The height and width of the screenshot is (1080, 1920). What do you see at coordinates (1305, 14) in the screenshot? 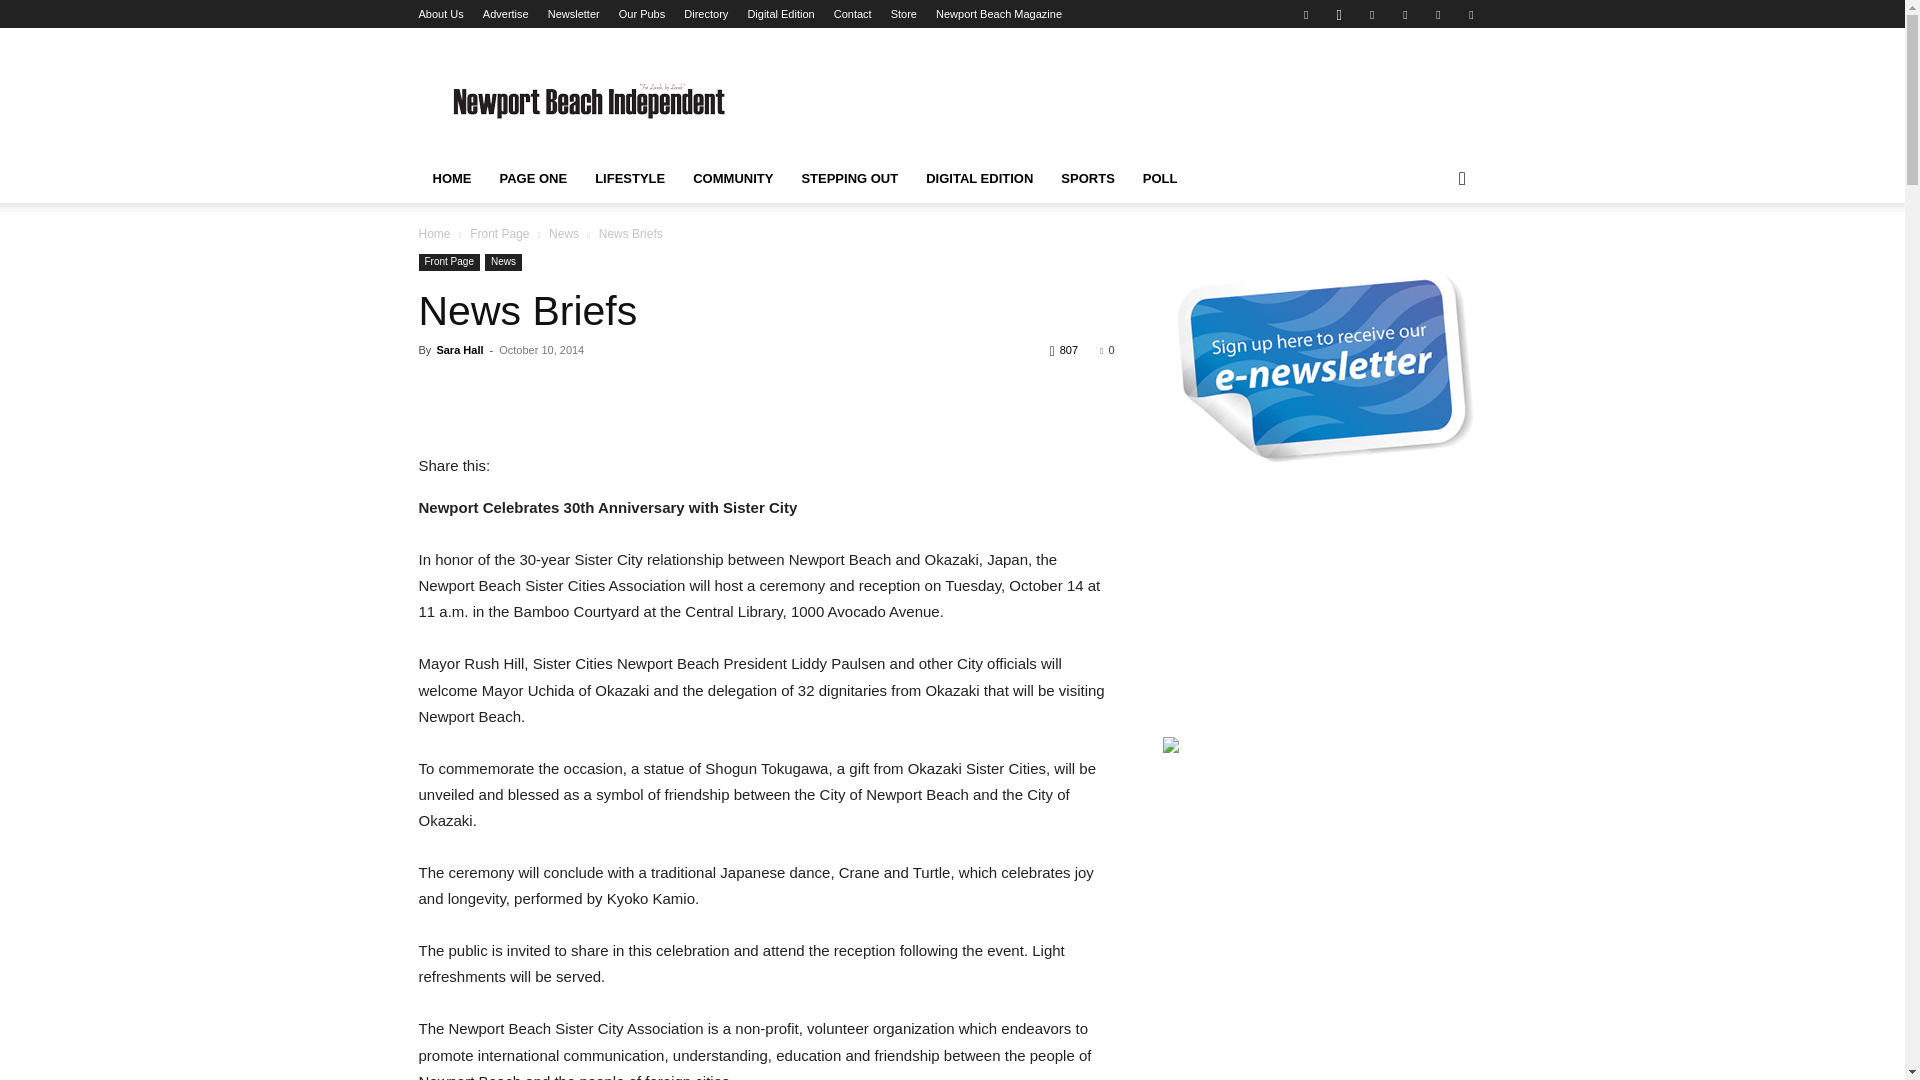
I see `Facebook` at bounding box center [1305, 14].